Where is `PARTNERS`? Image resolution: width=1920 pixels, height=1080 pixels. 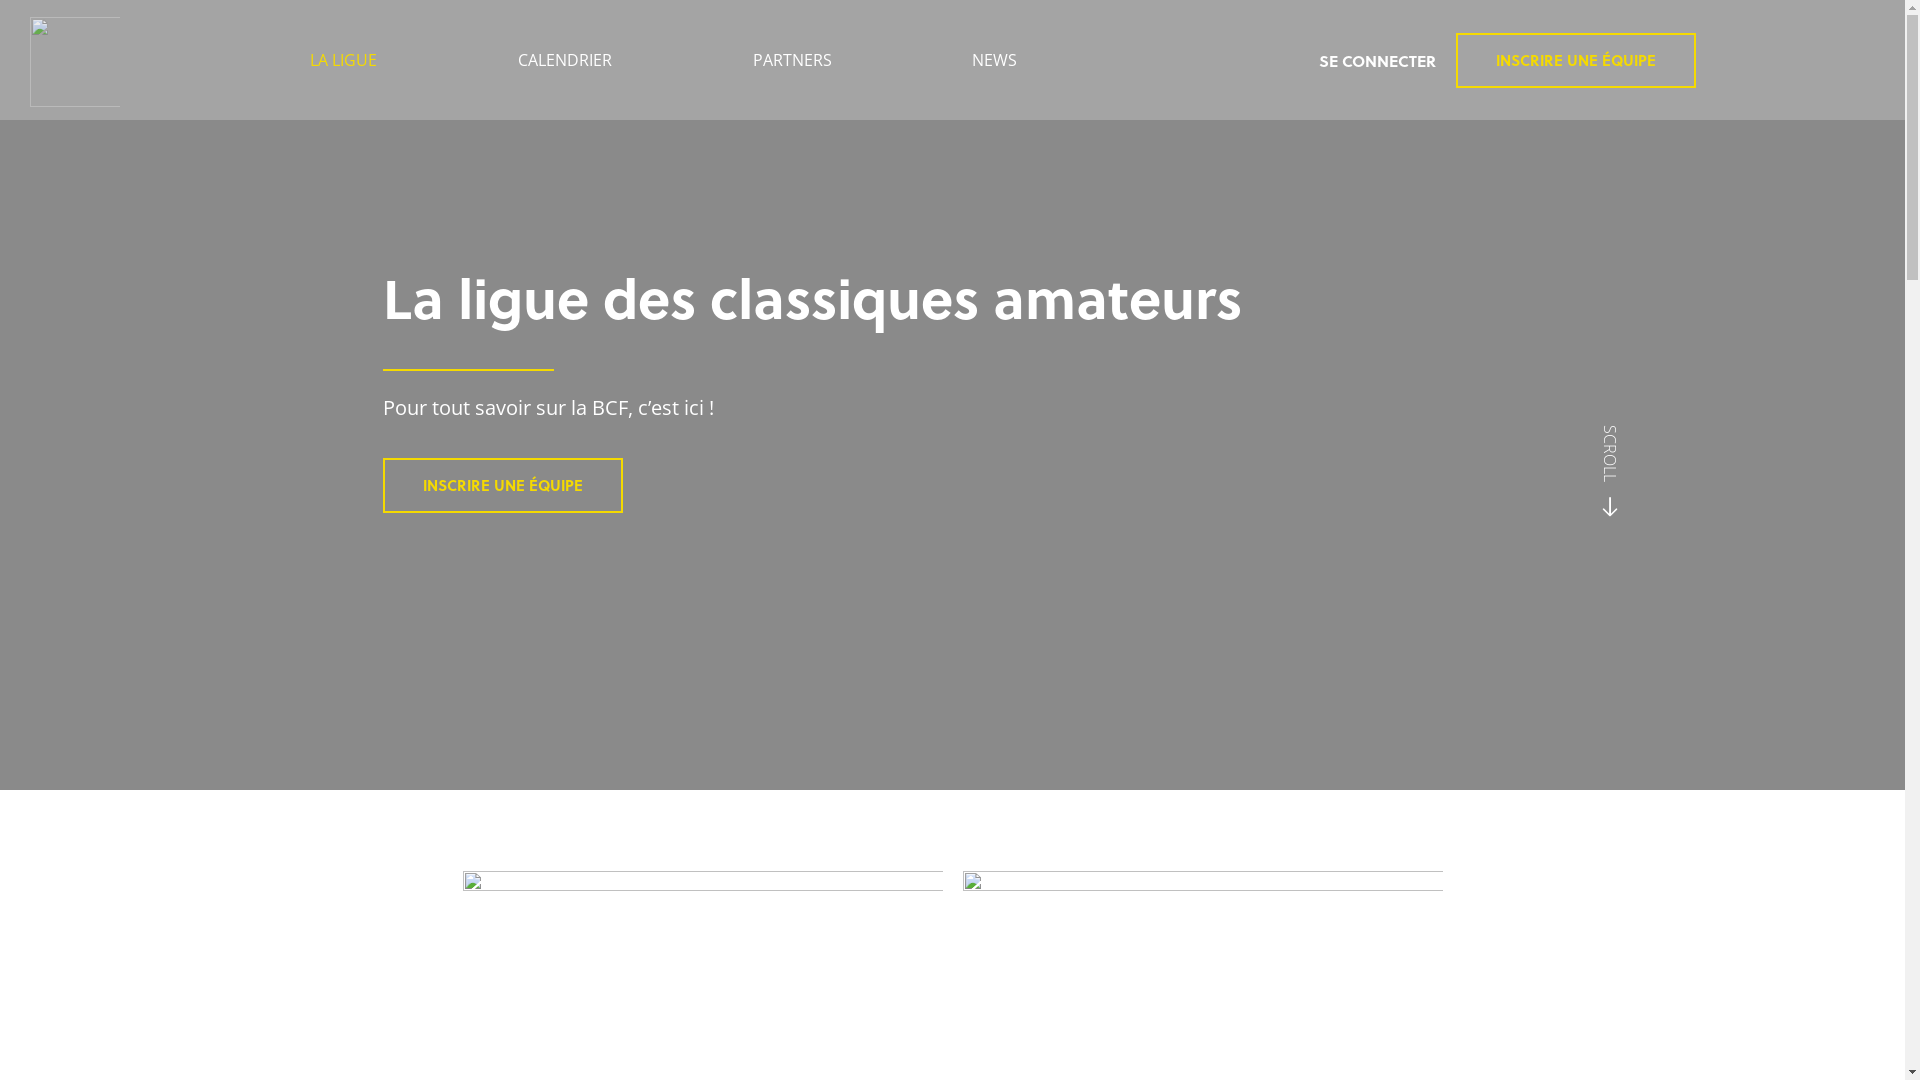 PARTNERS is located at coordinates (792, 60).